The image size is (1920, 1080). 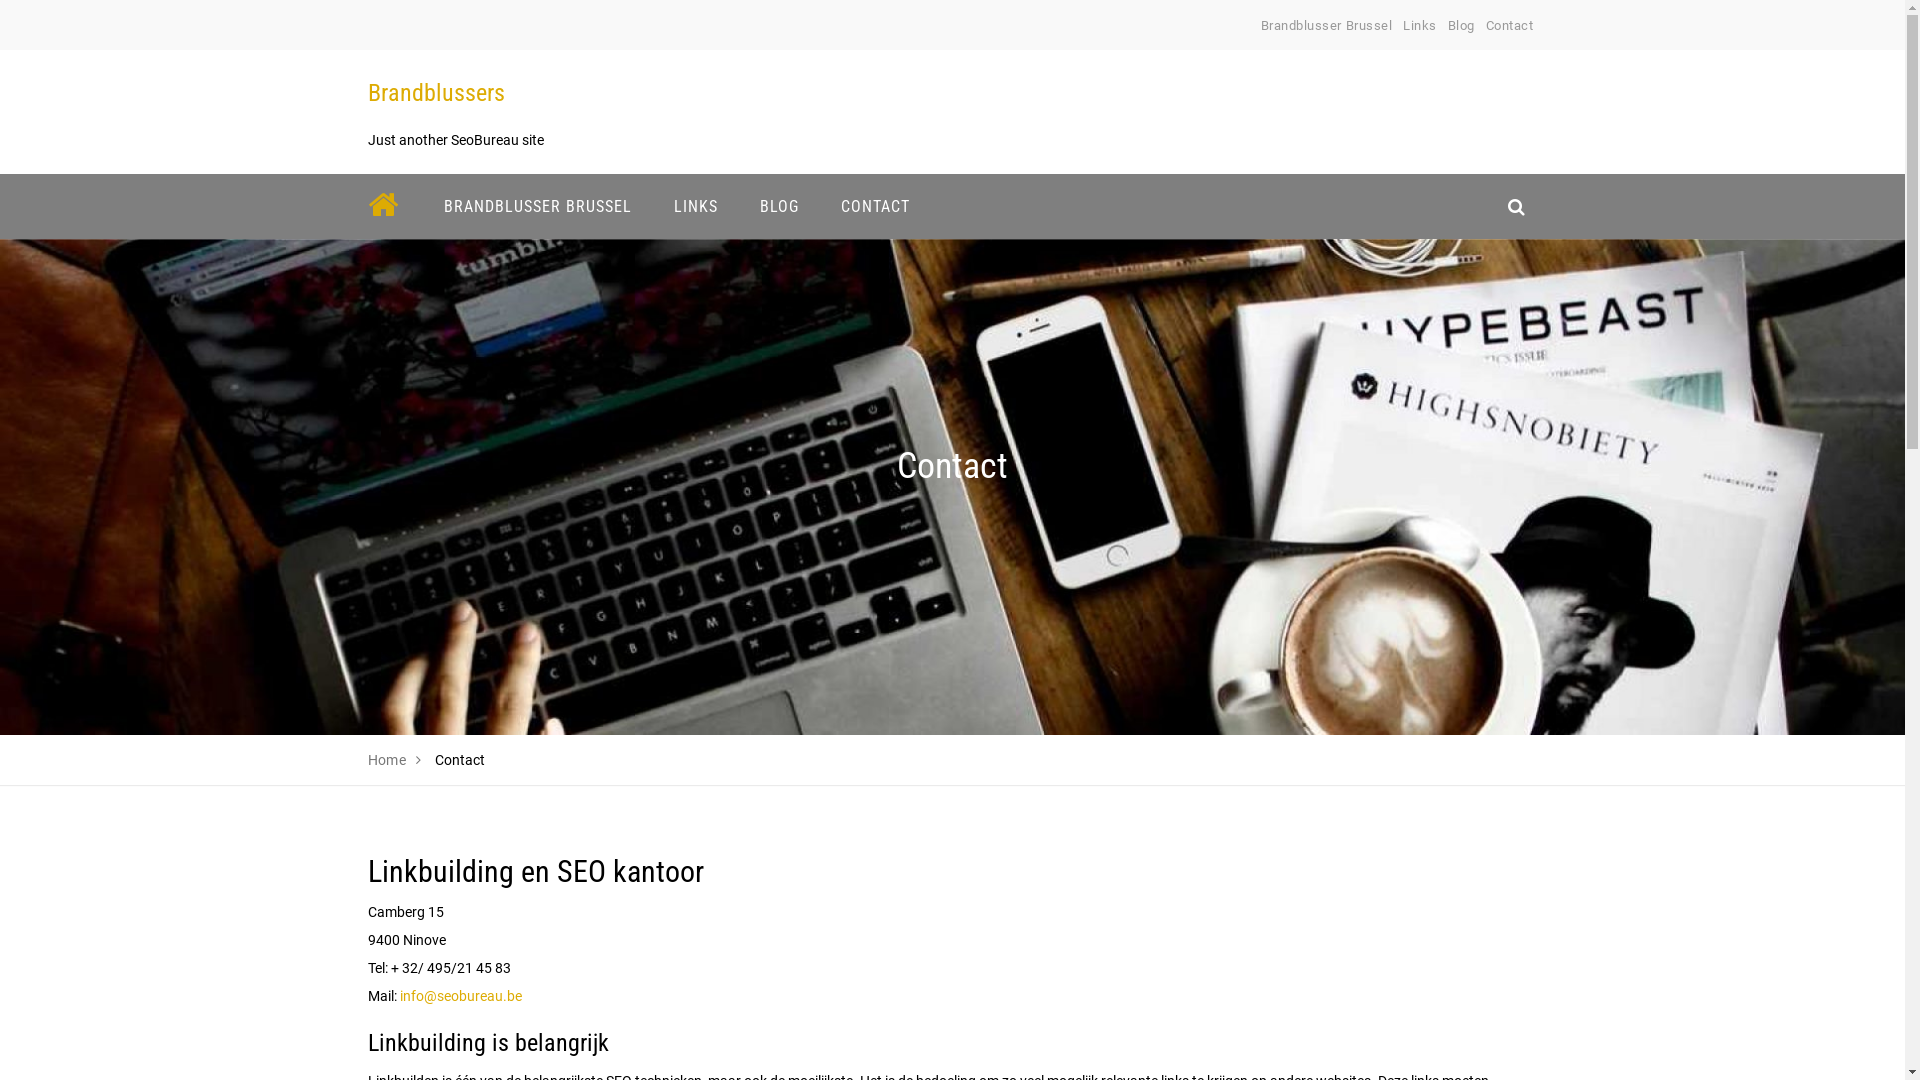 I want to click on BLOG, so click(x=778, y=206).